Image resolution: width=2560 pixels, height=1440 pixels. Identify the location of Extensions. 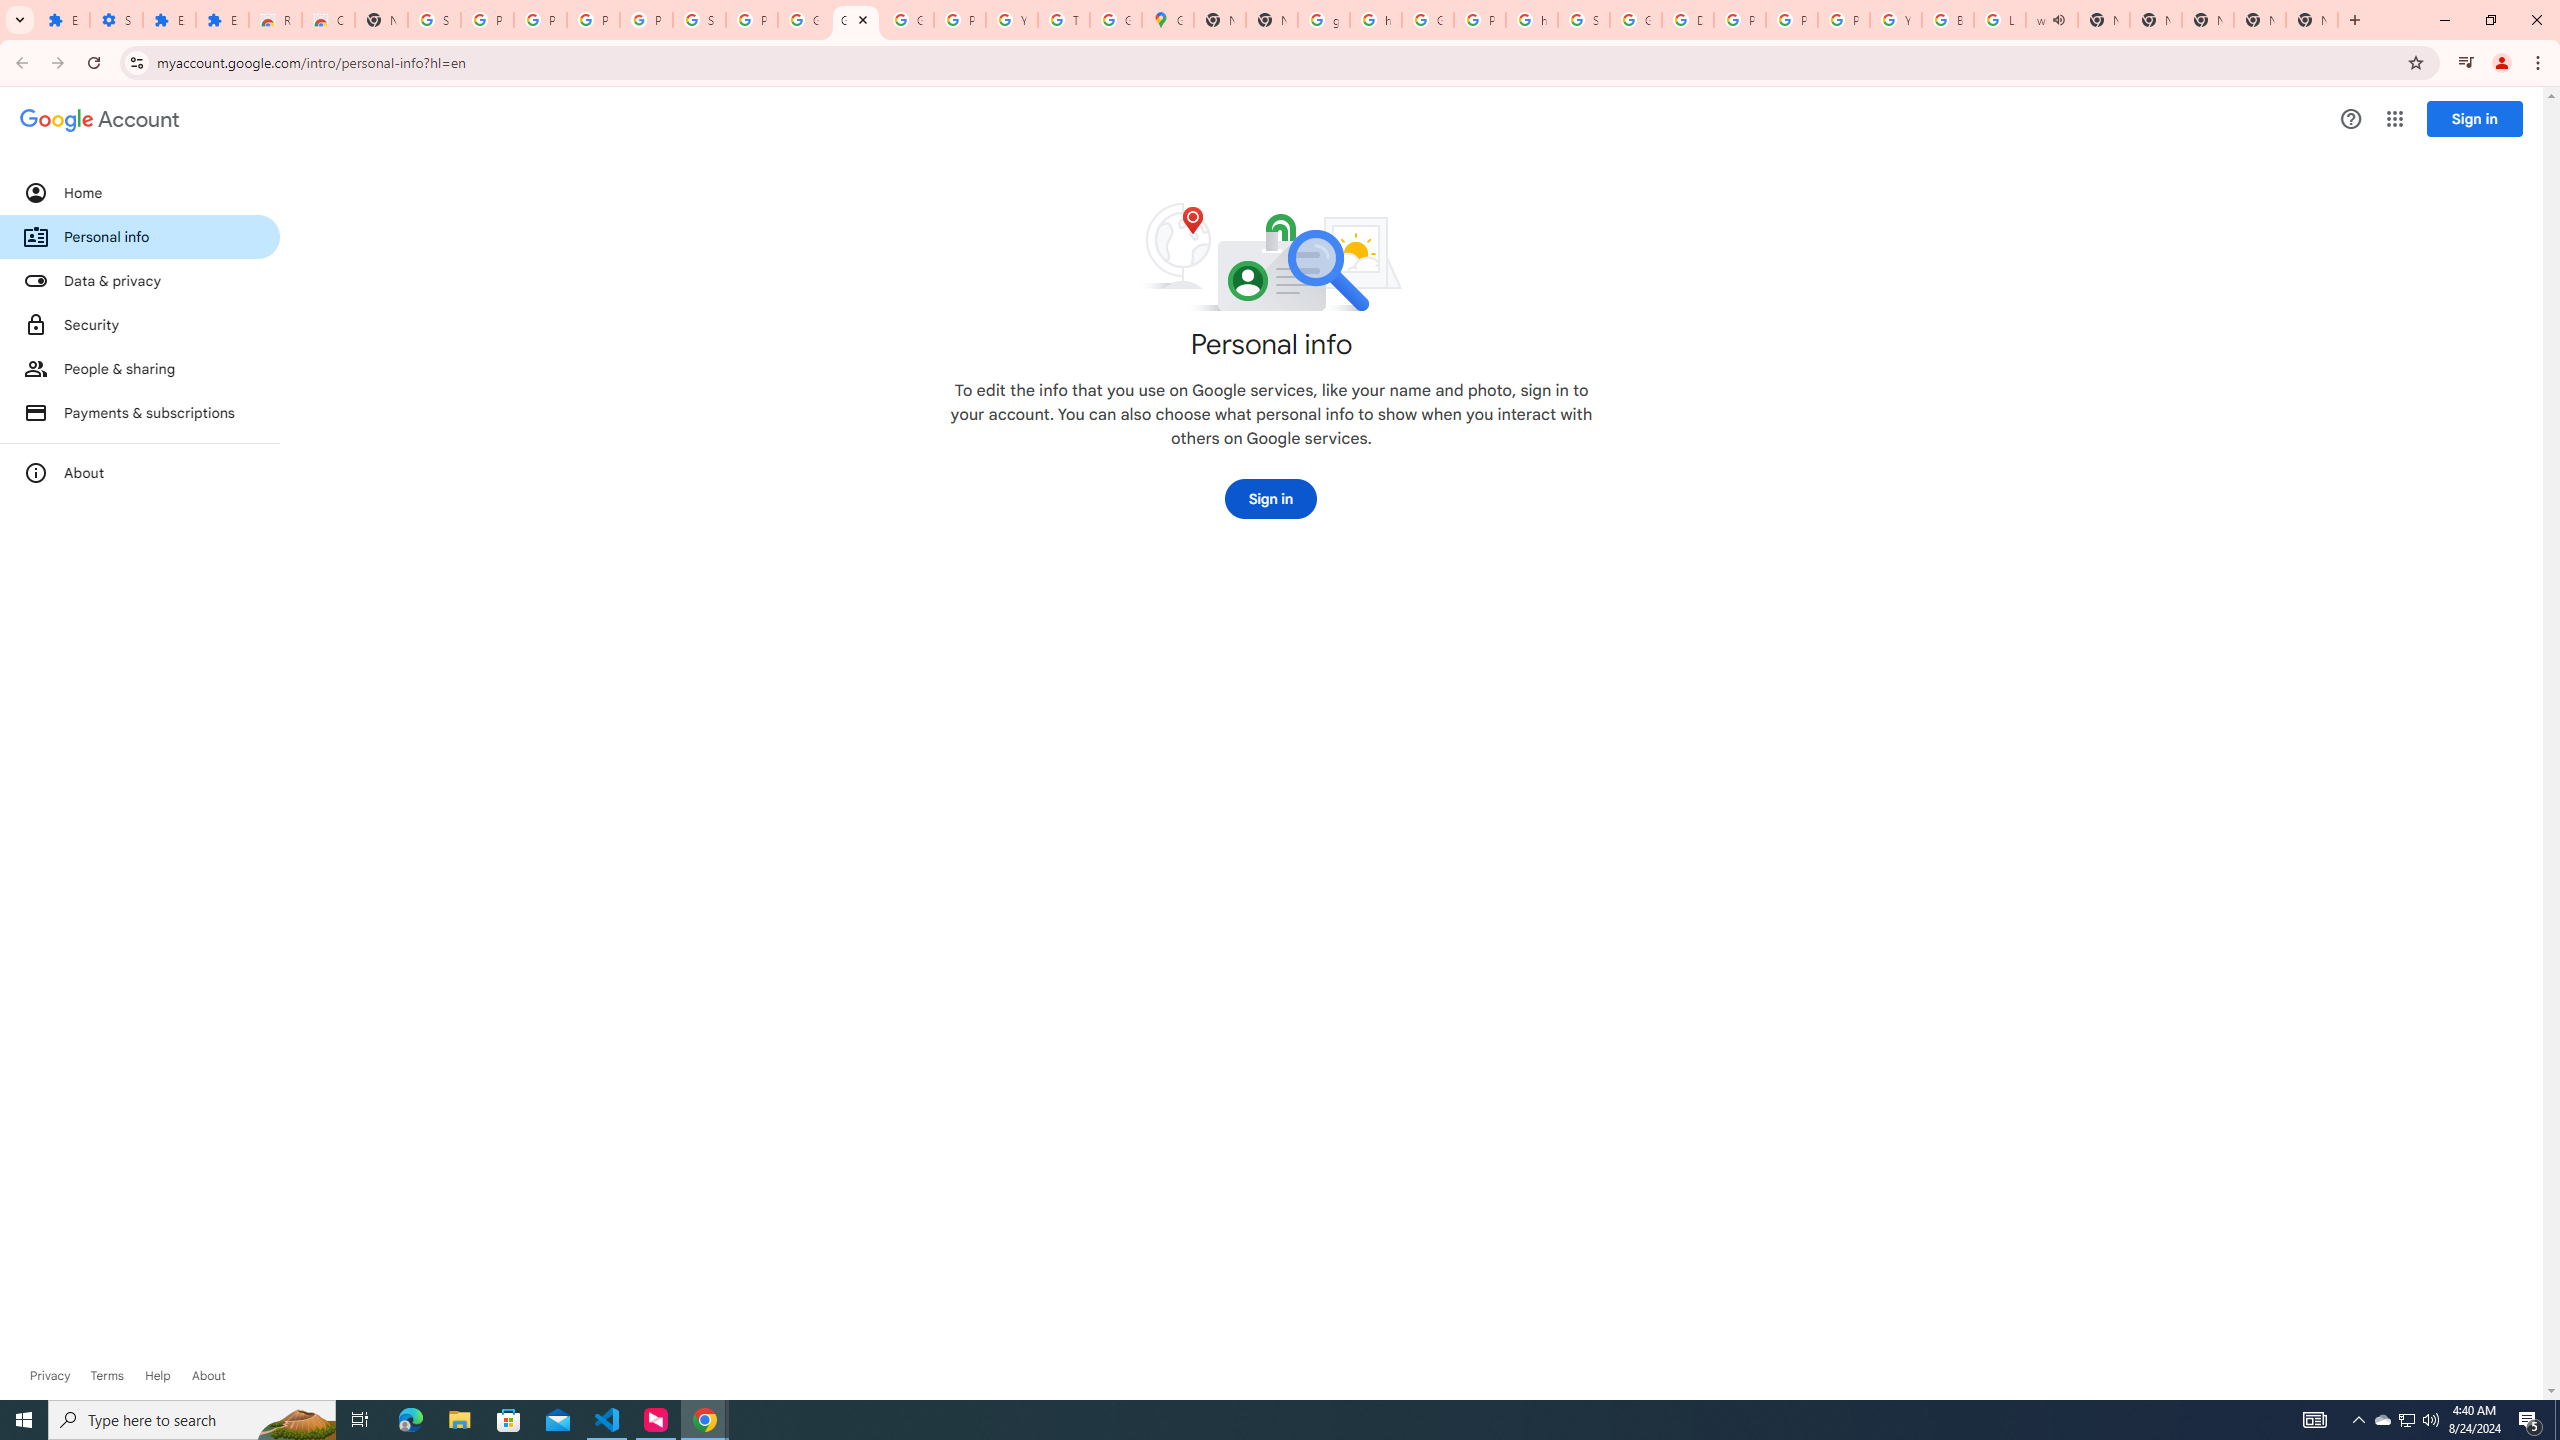
(168, 20).